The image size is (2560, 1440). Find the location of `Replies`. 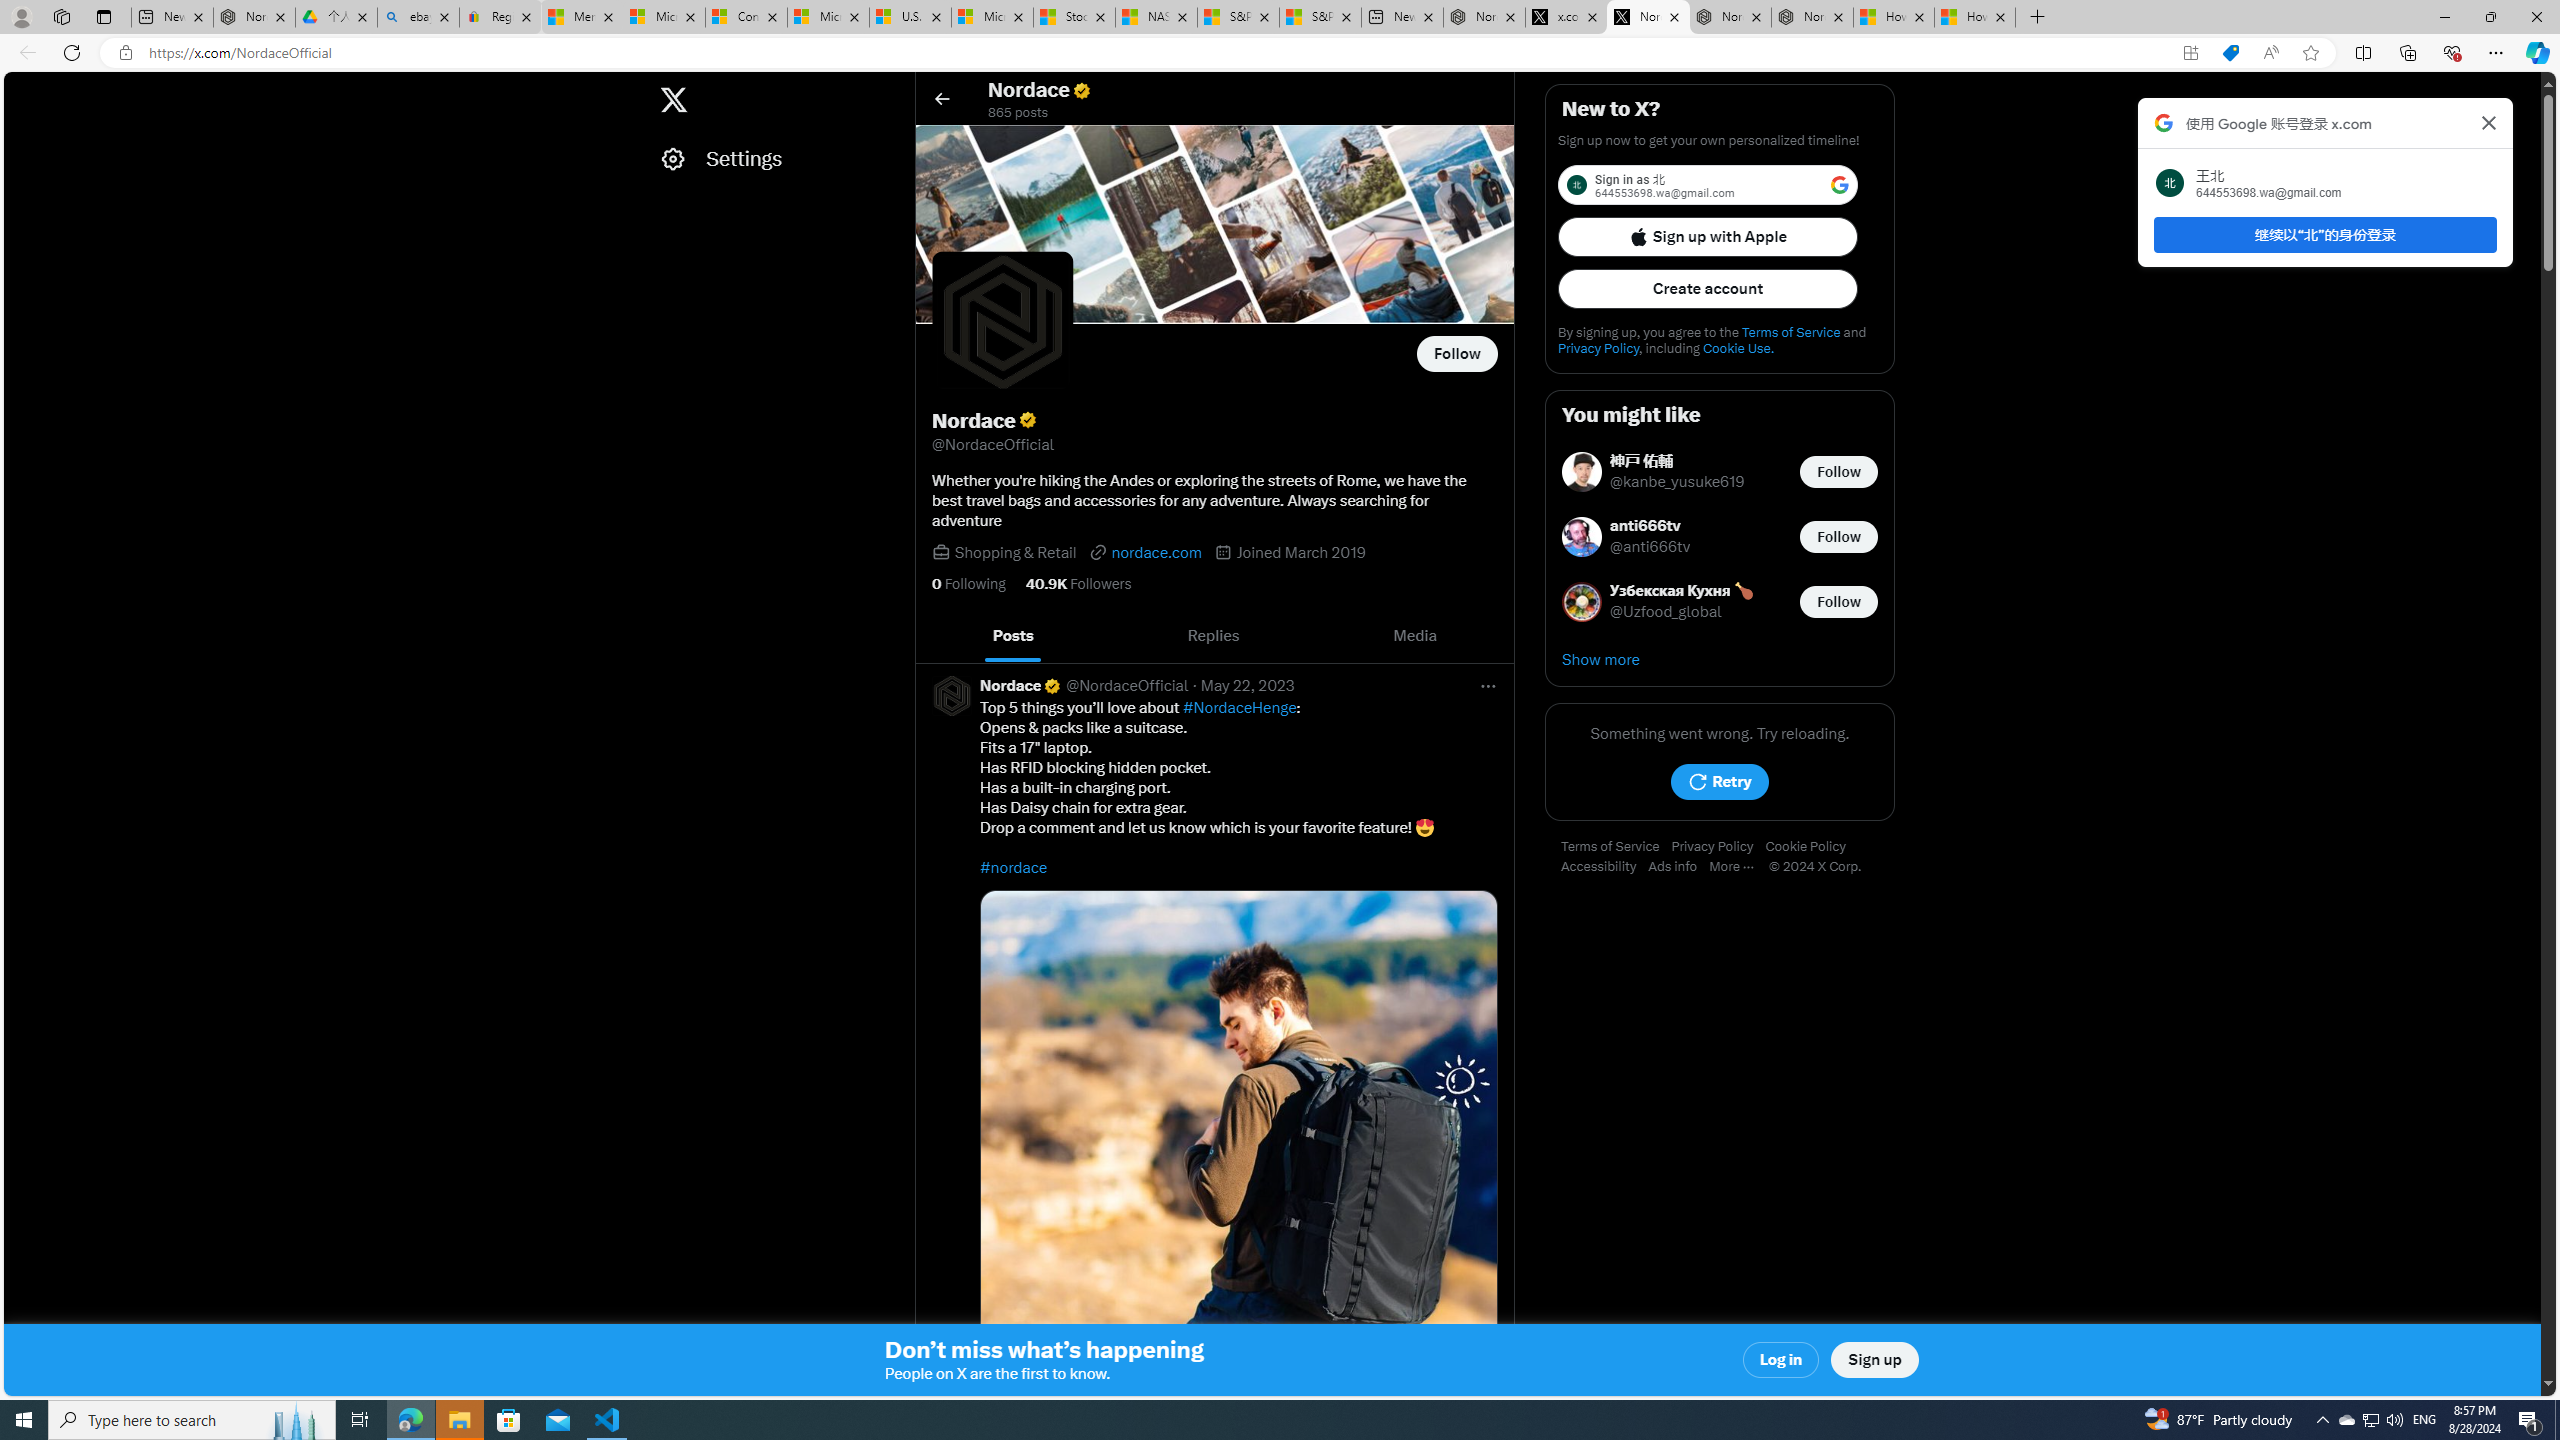

Replies is located at coordinates (1213, 636).